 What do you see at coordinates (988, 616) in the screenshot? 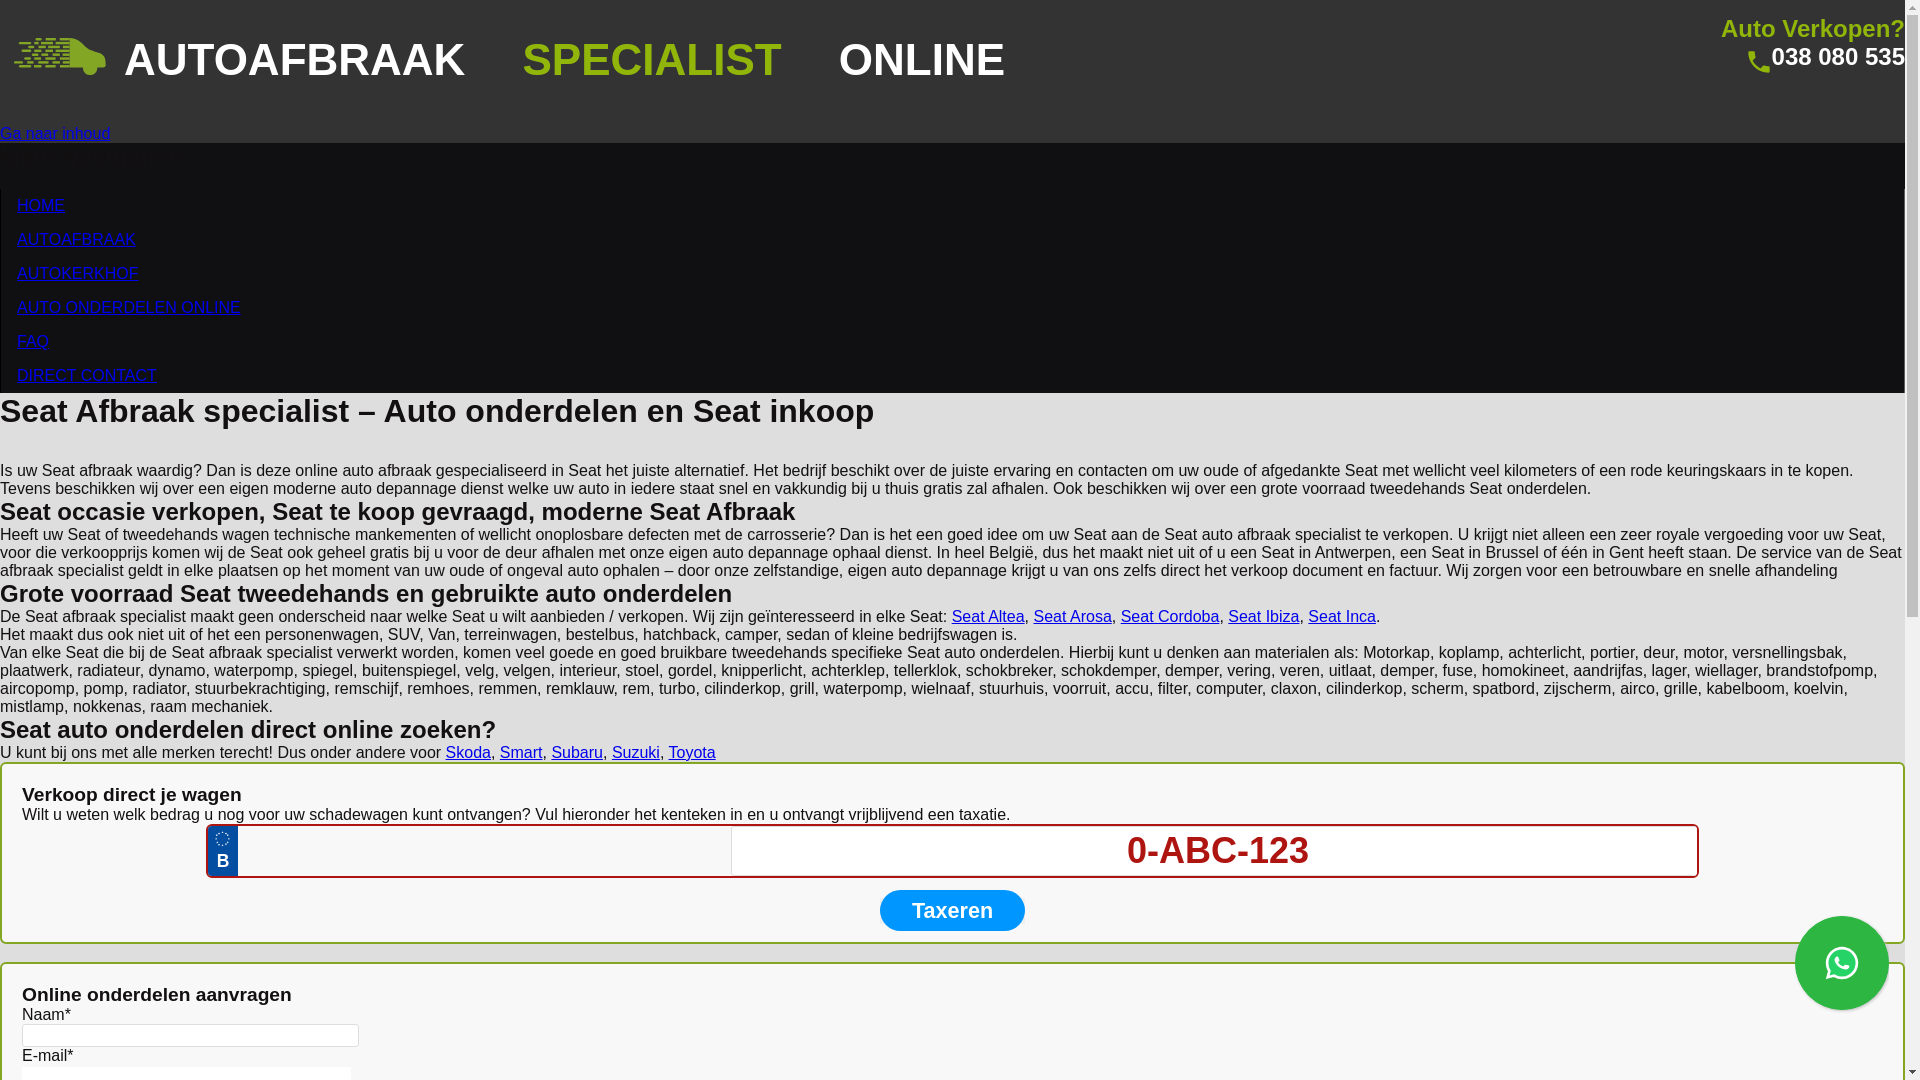
I see `Seat Altea` at bounding box center [988, 616].